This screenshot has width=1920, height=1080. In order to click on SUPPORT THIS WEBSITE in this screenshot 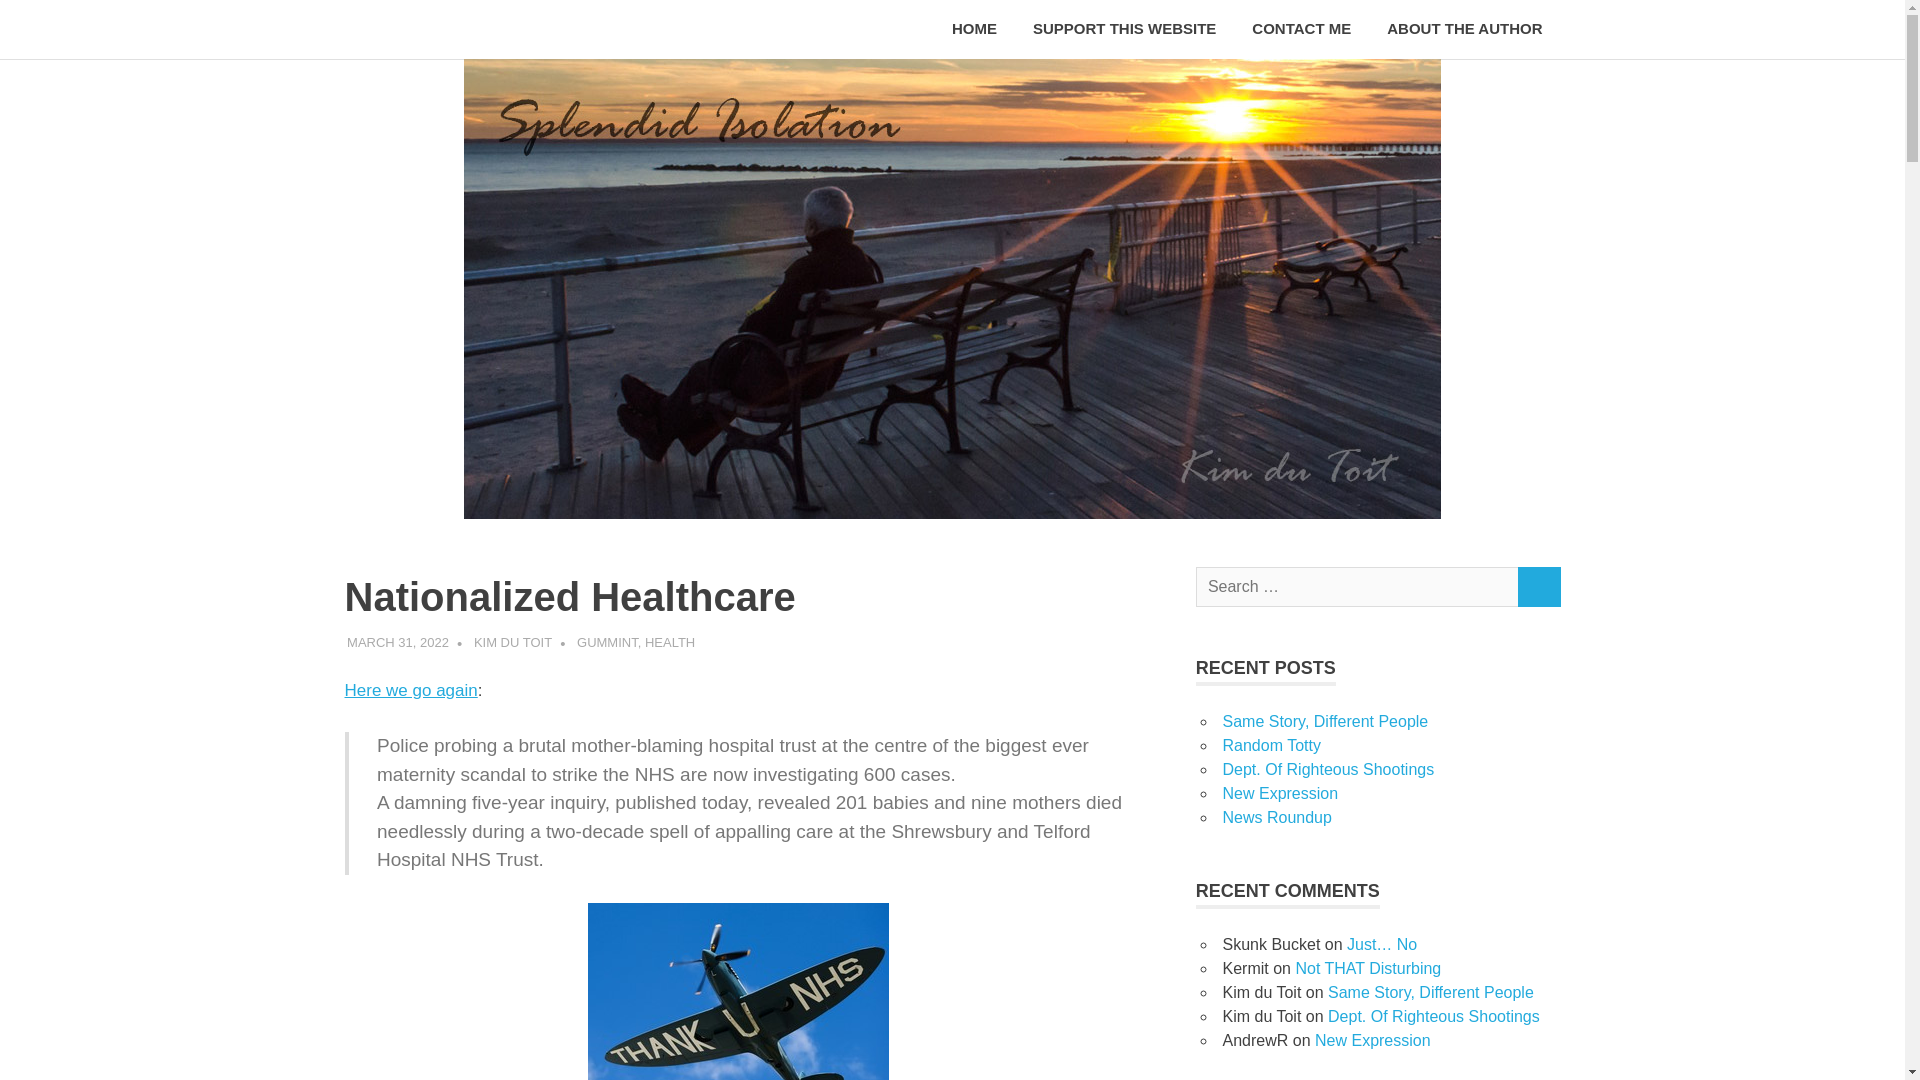, I will do `click(1124, 30)`.